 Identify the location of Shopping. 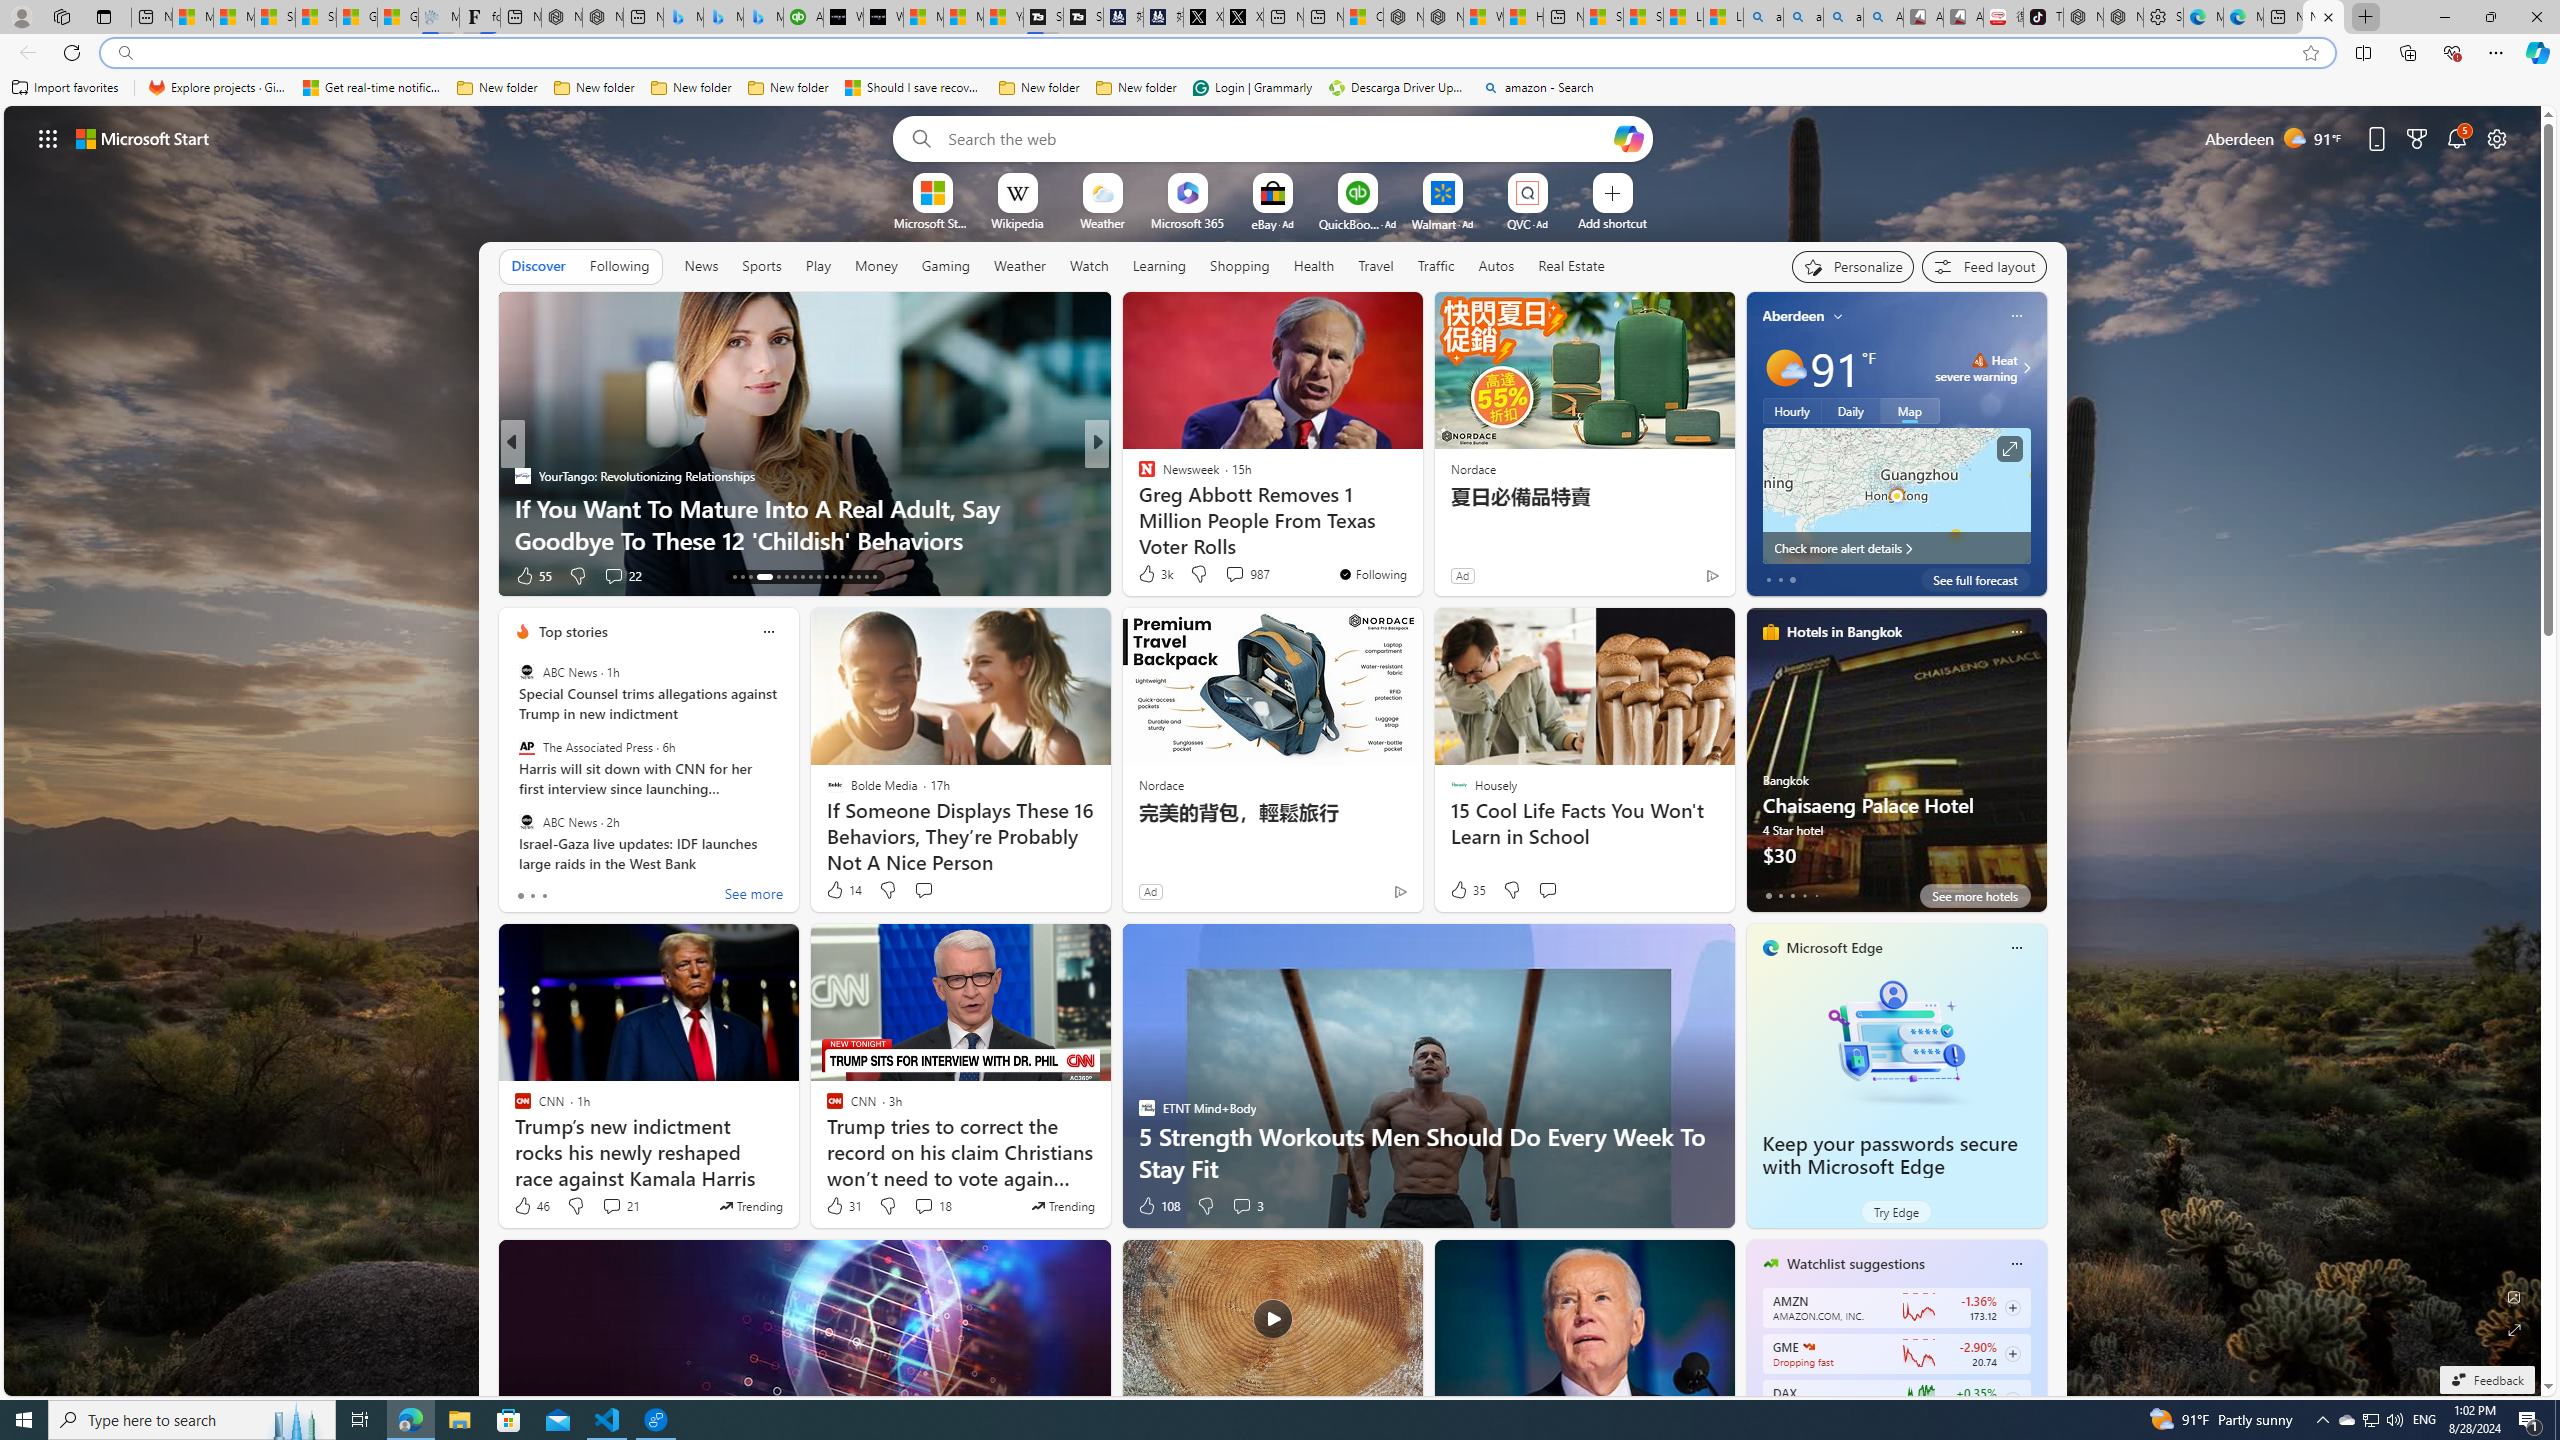
(1240, 266).